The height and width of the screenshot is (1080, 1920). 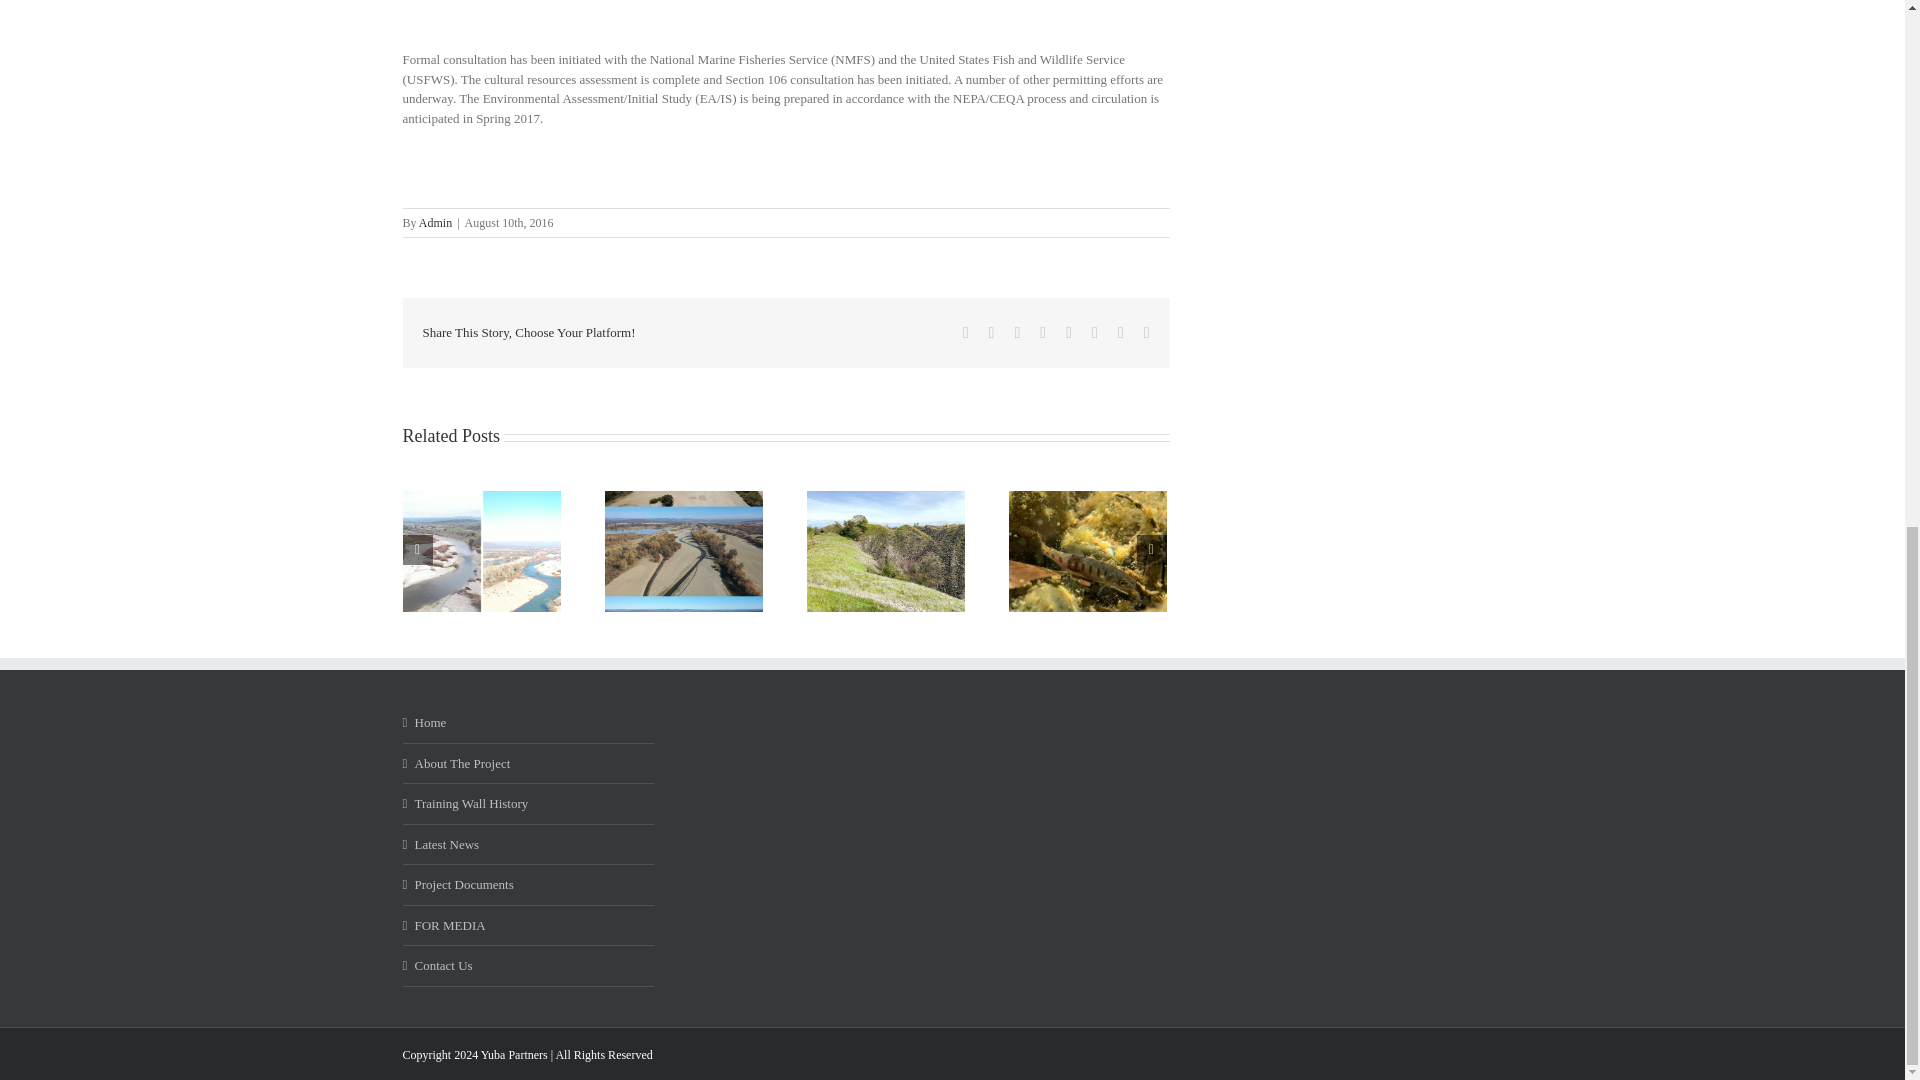 What do you see at coordinates (1095, 333) in the screenshot?
I see `Pinterest` at bounding box center [1095, 333].